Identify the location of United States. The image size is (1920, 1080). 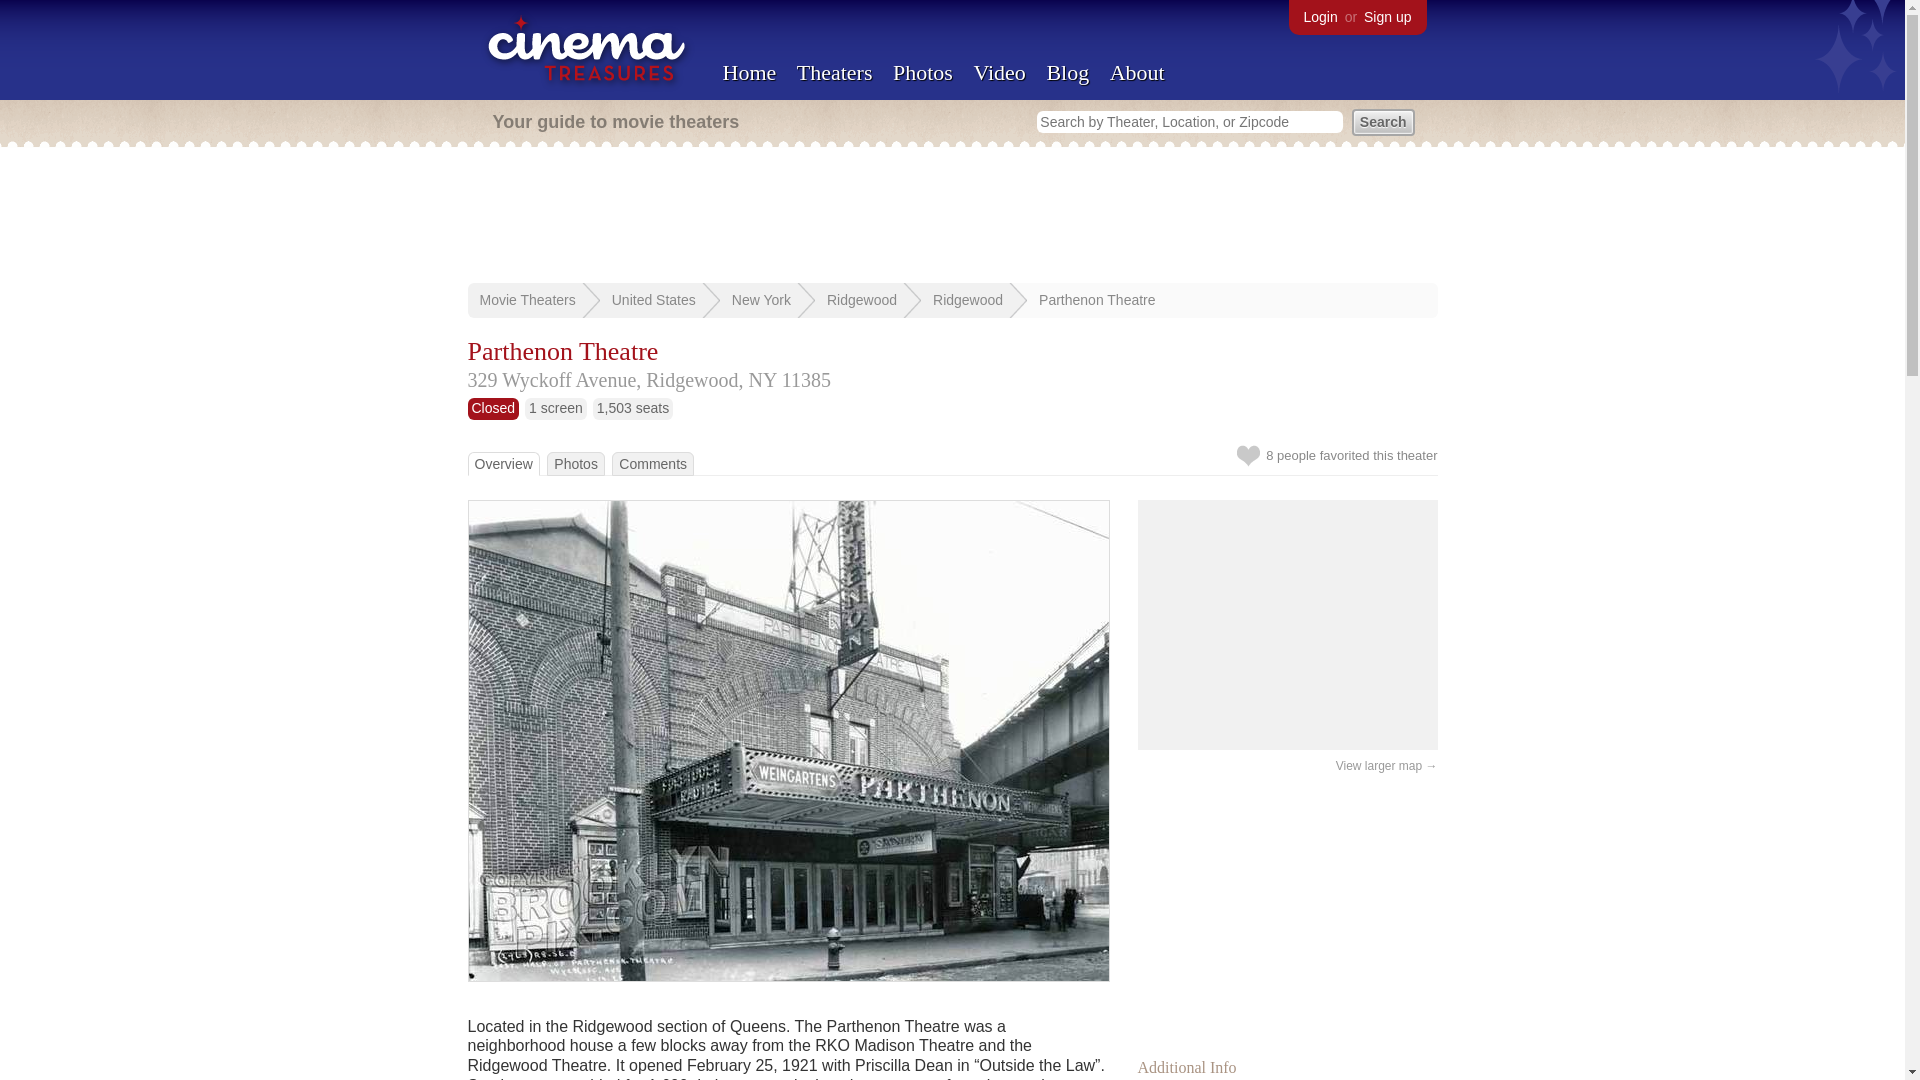
(654, 299).